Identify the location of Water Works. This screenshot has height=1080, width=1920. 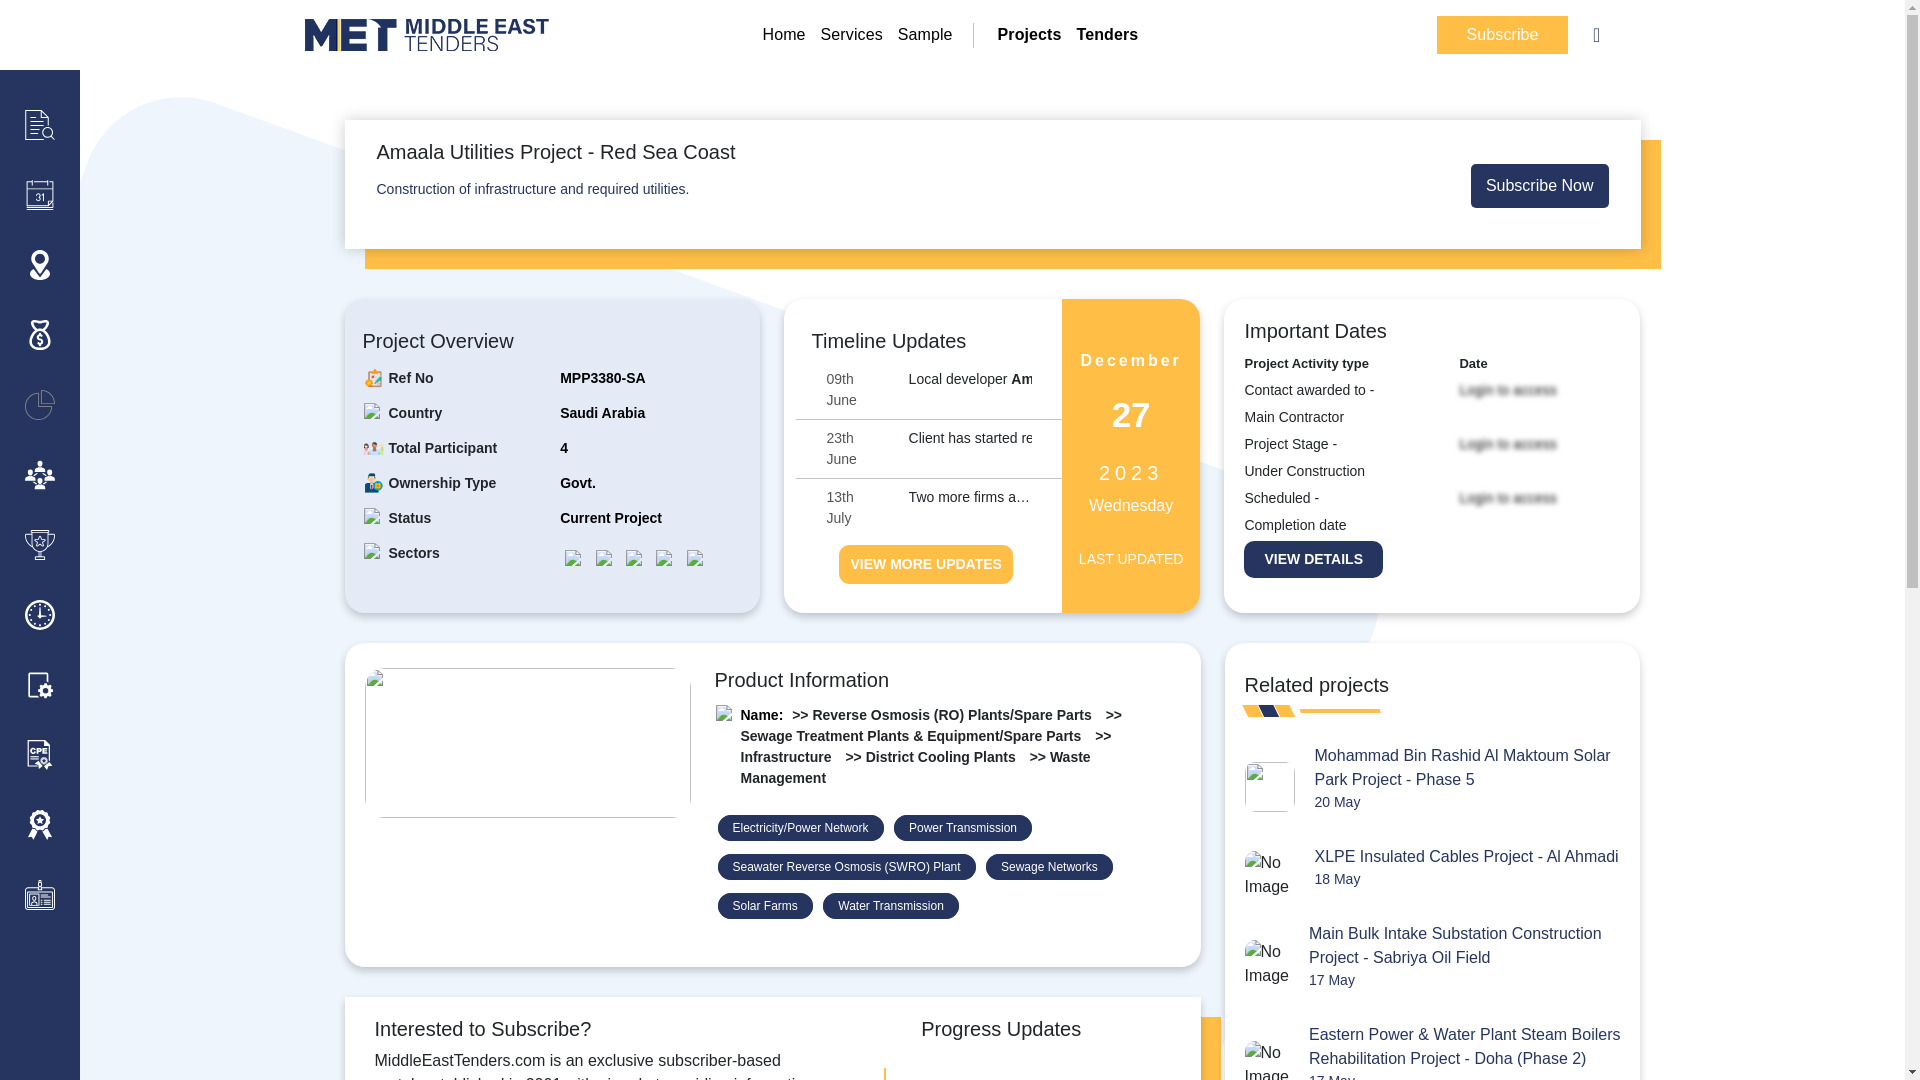
(40, 685).